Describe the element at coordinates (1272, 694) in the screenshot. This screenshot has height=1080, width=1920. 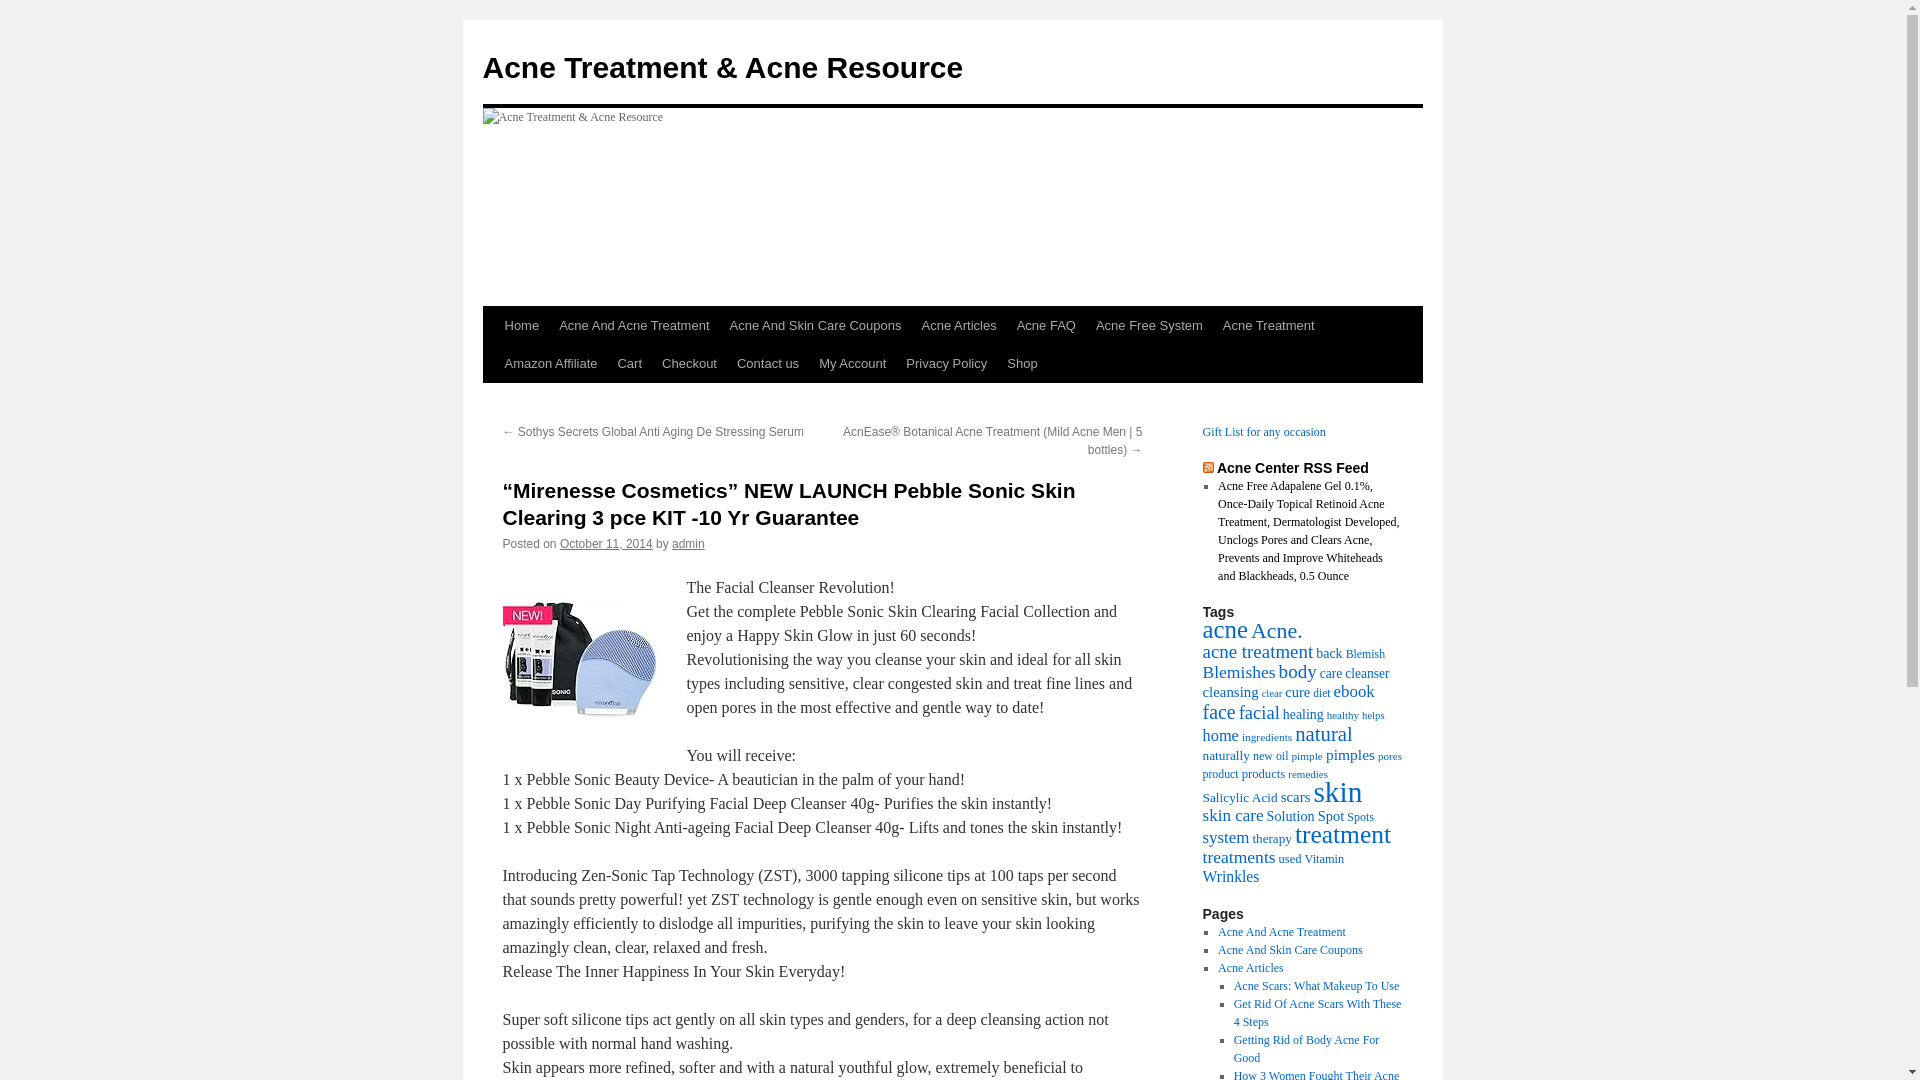
I see `clear` at that location.